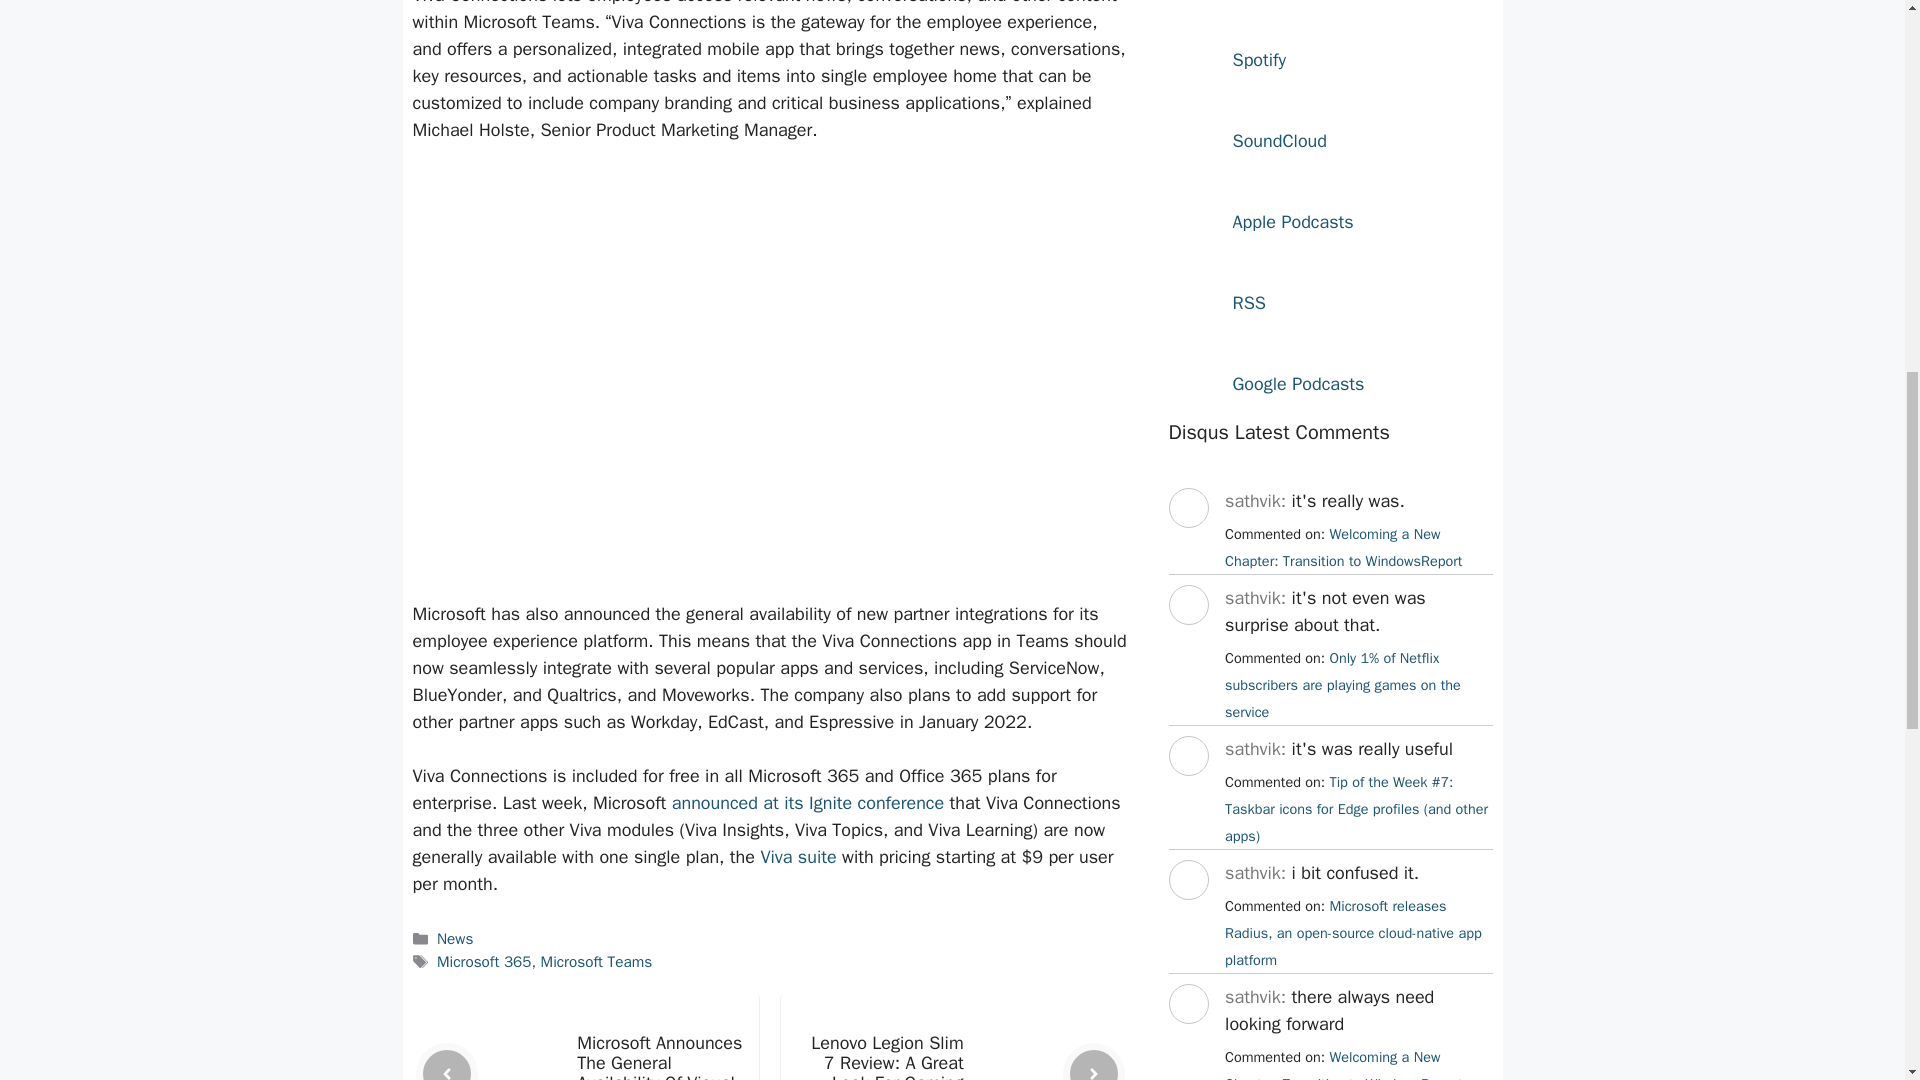  Describe the element at coordinates (1187, 918) in the screenshot. I see `sathvik` at that location.